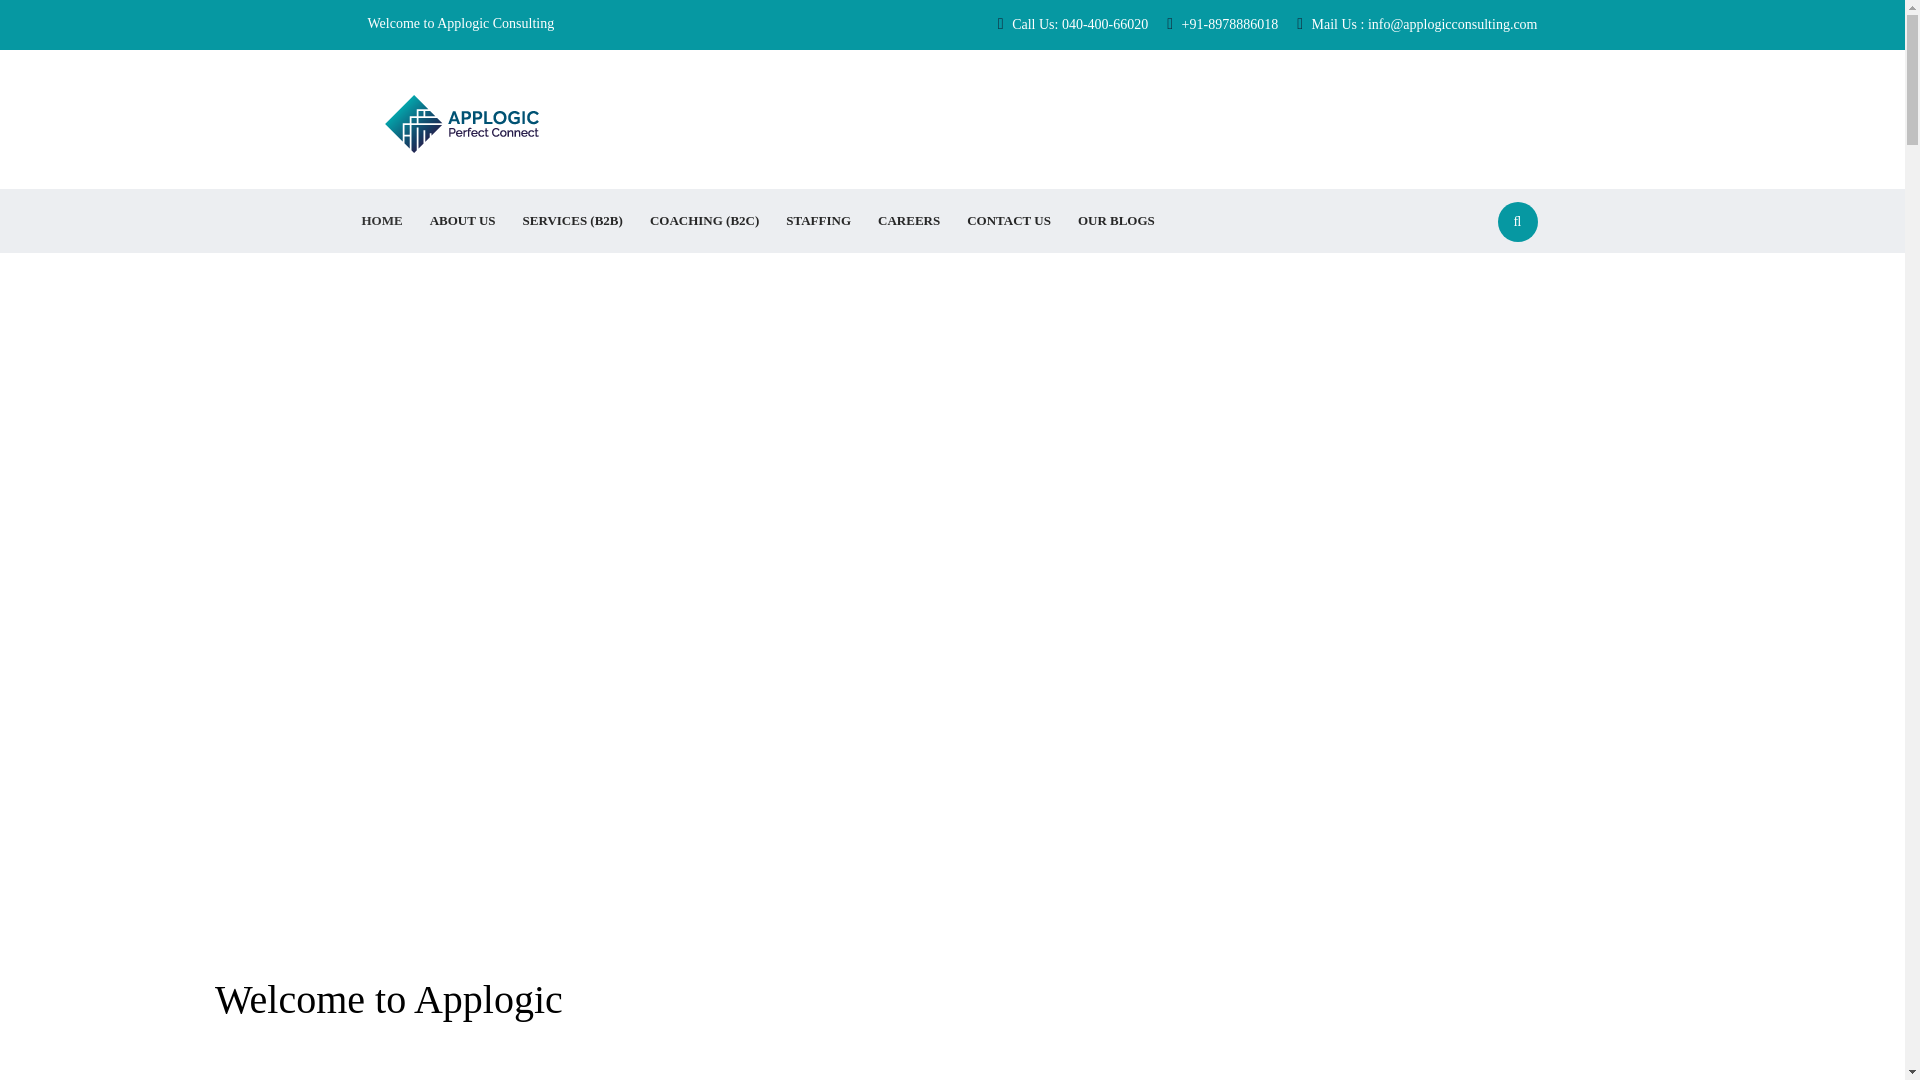 The height and width of the screenshot is (1080, 1920). What do you see at coordinates (1008, 220) in the screenshot?
I see `CONTACT US` at bounding box center [1008, 220].